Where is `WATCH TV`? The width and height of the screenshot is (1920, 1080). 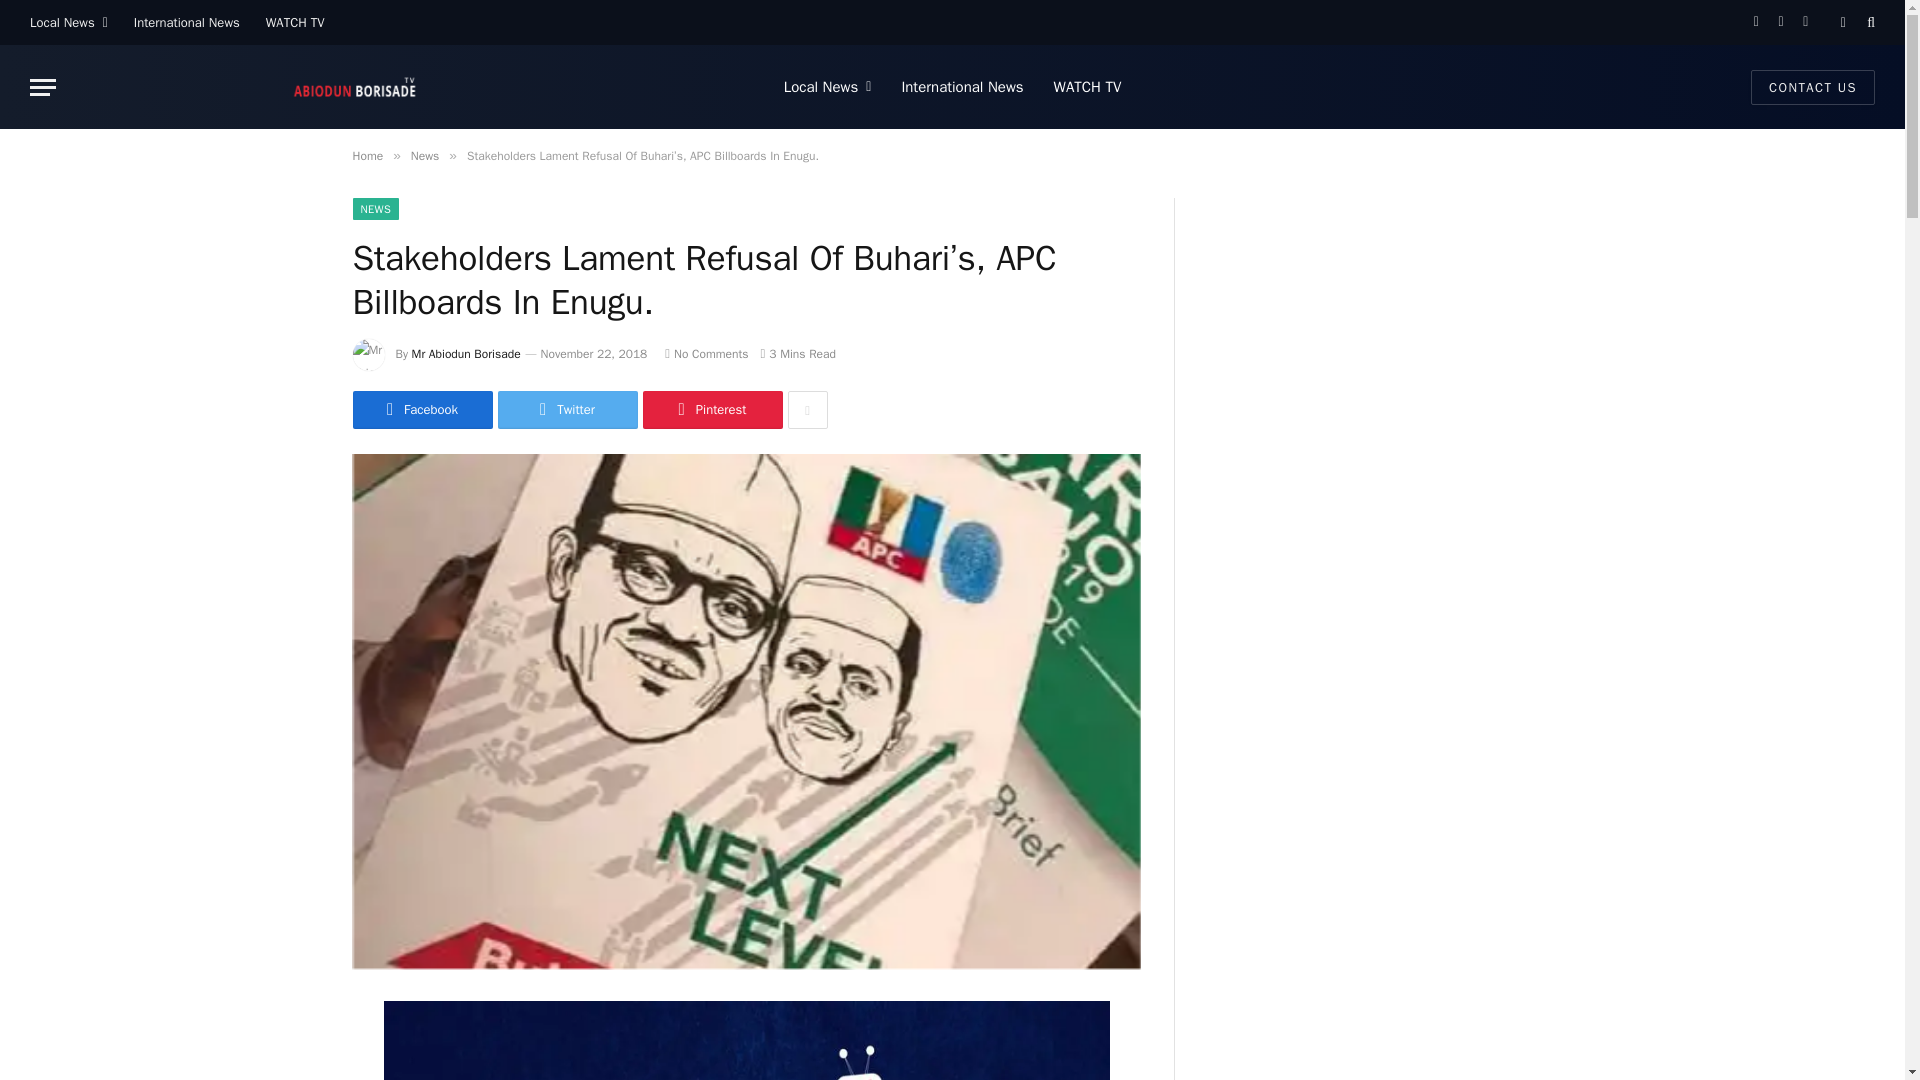 WATCH TV is located at coordinates (295, 22).